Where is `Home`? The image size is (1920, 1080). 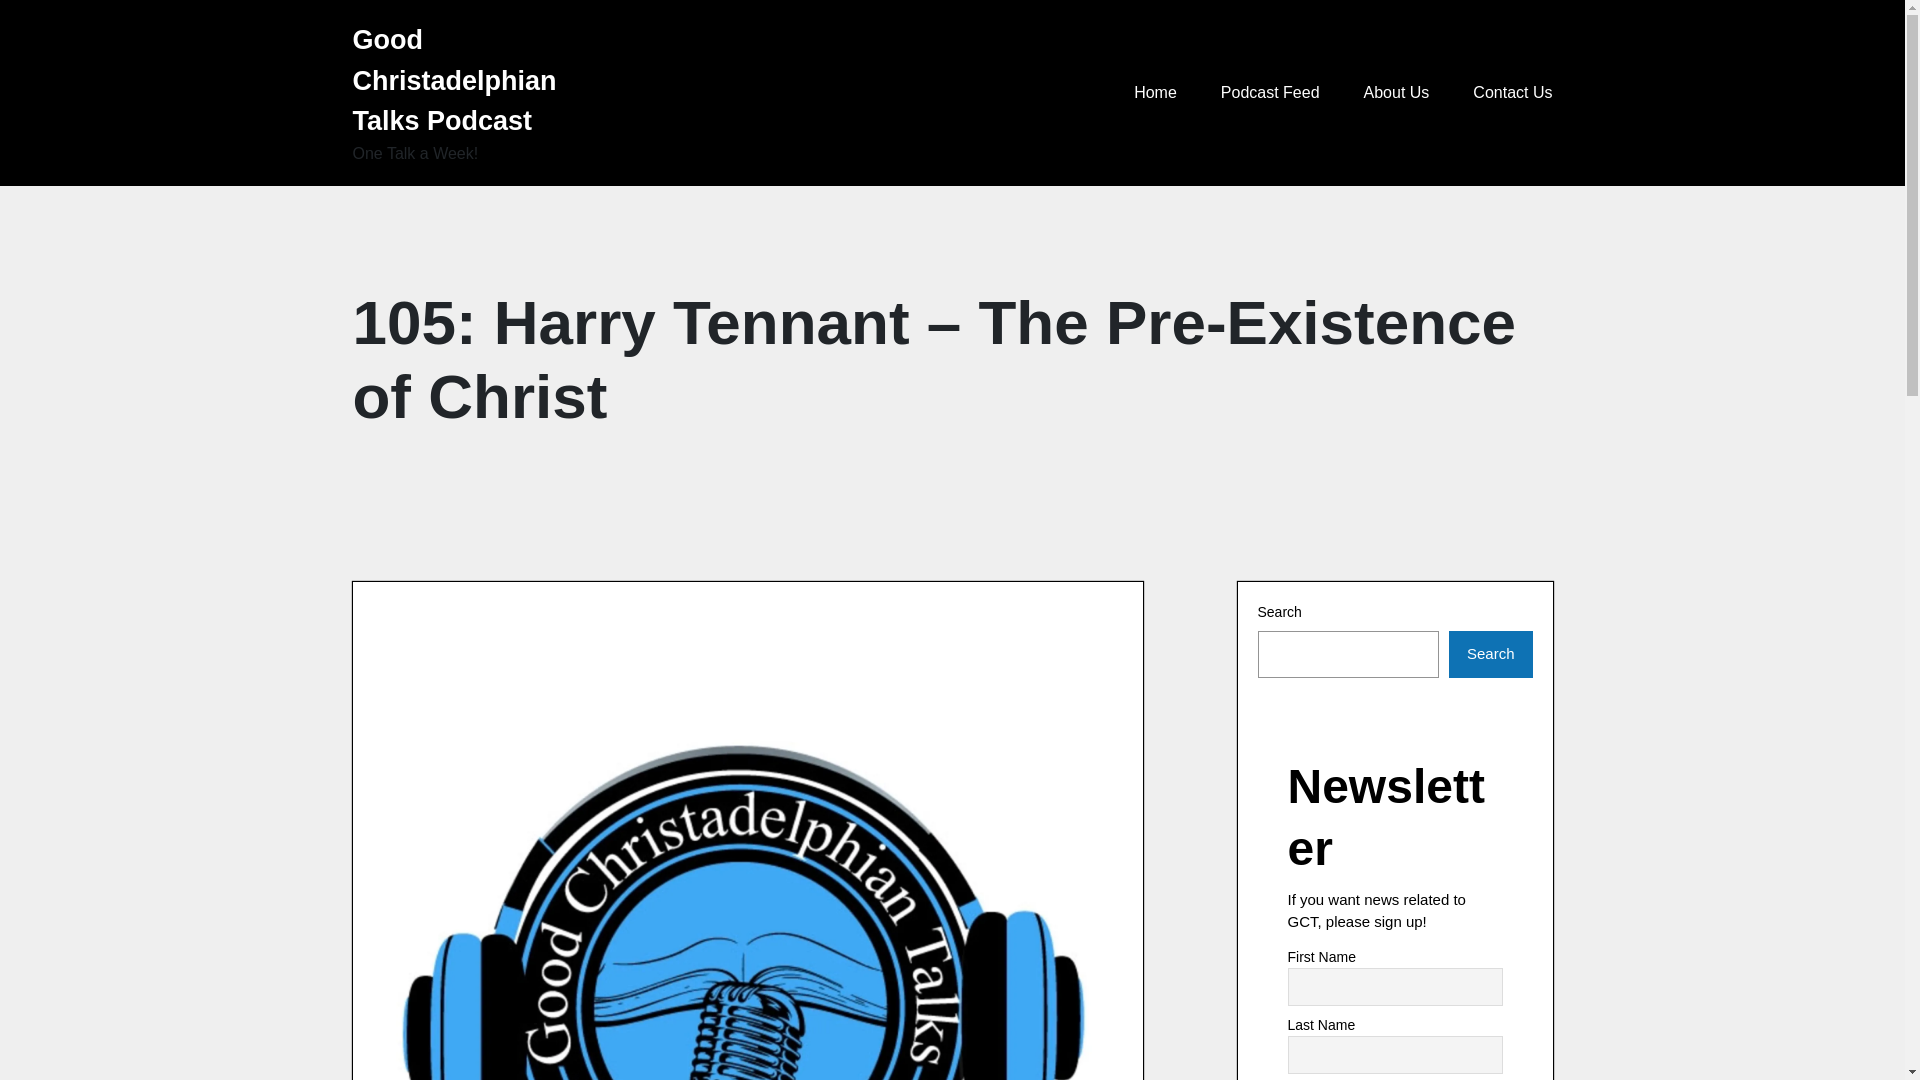 Home is located at coordinates (1154, 93).